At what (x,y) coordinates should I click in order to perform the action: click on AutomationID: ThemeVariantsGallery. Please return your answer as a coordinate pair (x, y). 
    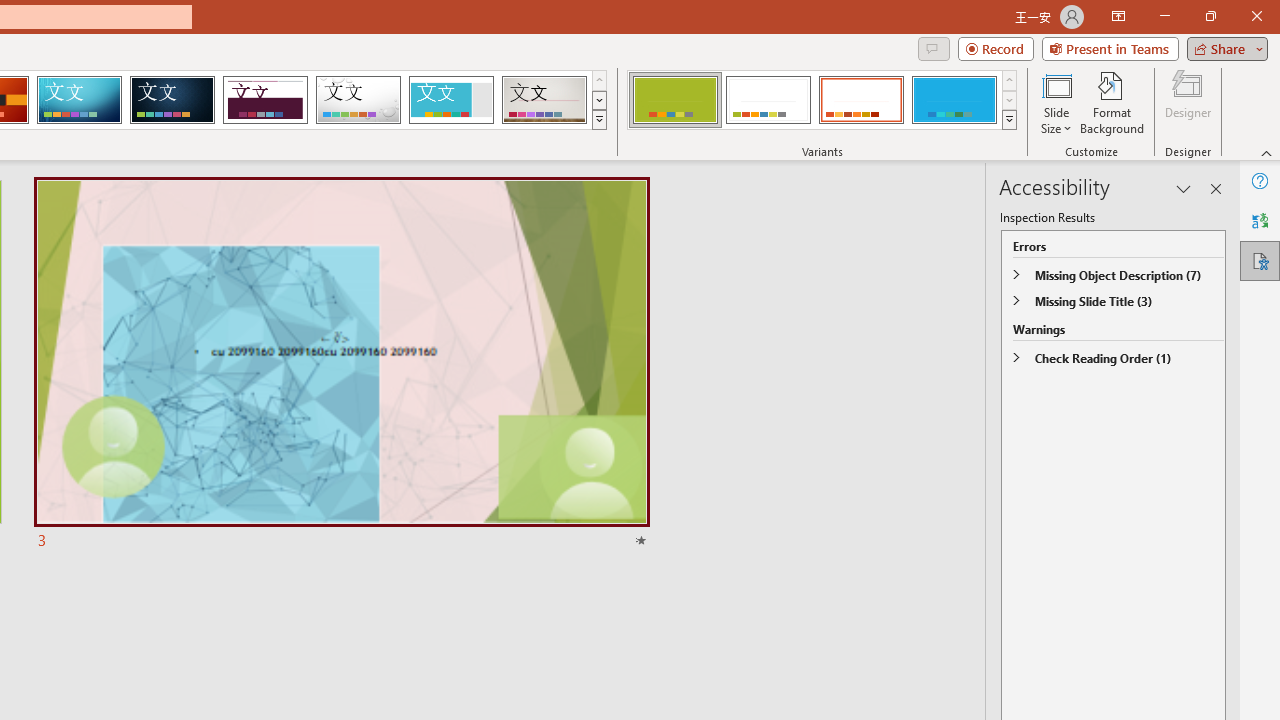
    Looking at the image, I should click on (822, 100).